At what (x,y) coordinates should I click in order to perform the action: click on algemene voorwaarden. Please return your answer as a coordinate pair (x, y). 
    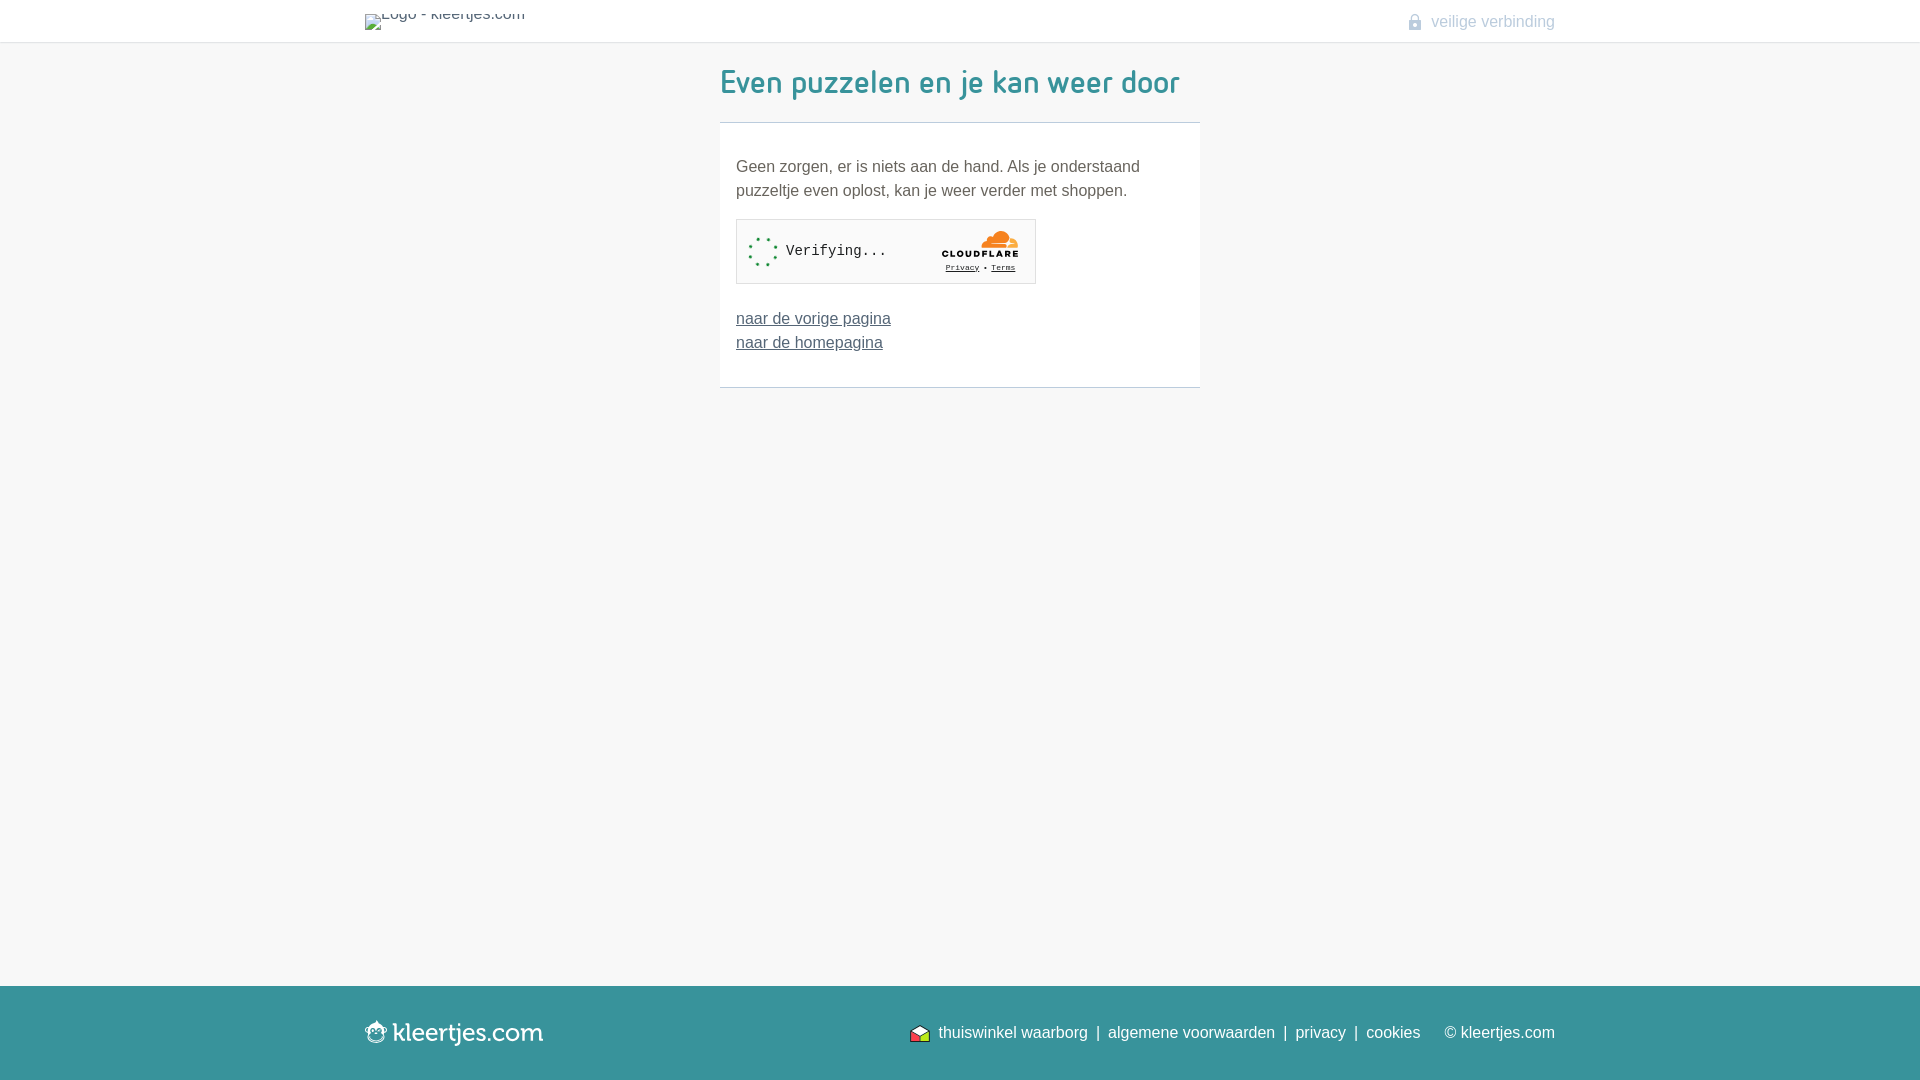
    Looking at the image, I should click on (1192, 1033).